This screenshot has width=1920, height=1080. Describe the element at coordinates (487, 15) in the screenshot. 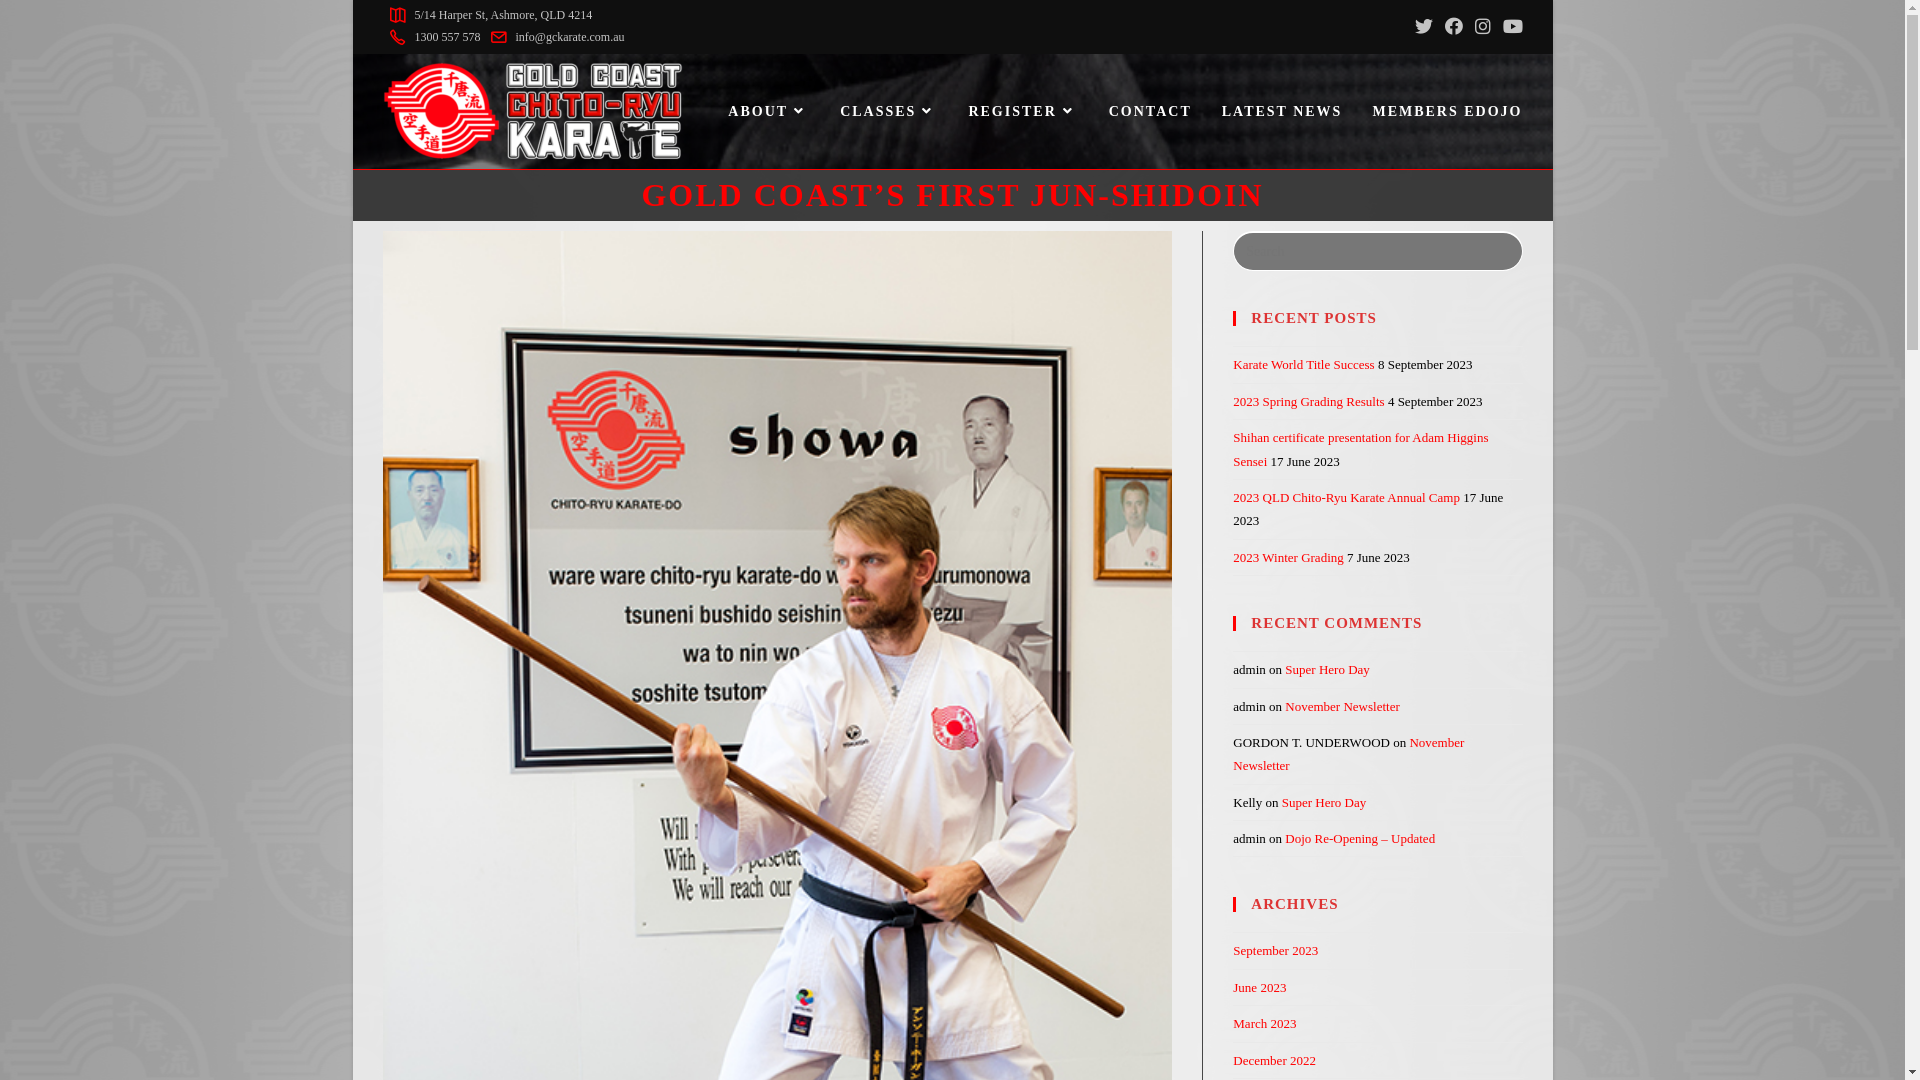

I see `5/14 Harper St, Ashmore, QLD 4214` at that location.